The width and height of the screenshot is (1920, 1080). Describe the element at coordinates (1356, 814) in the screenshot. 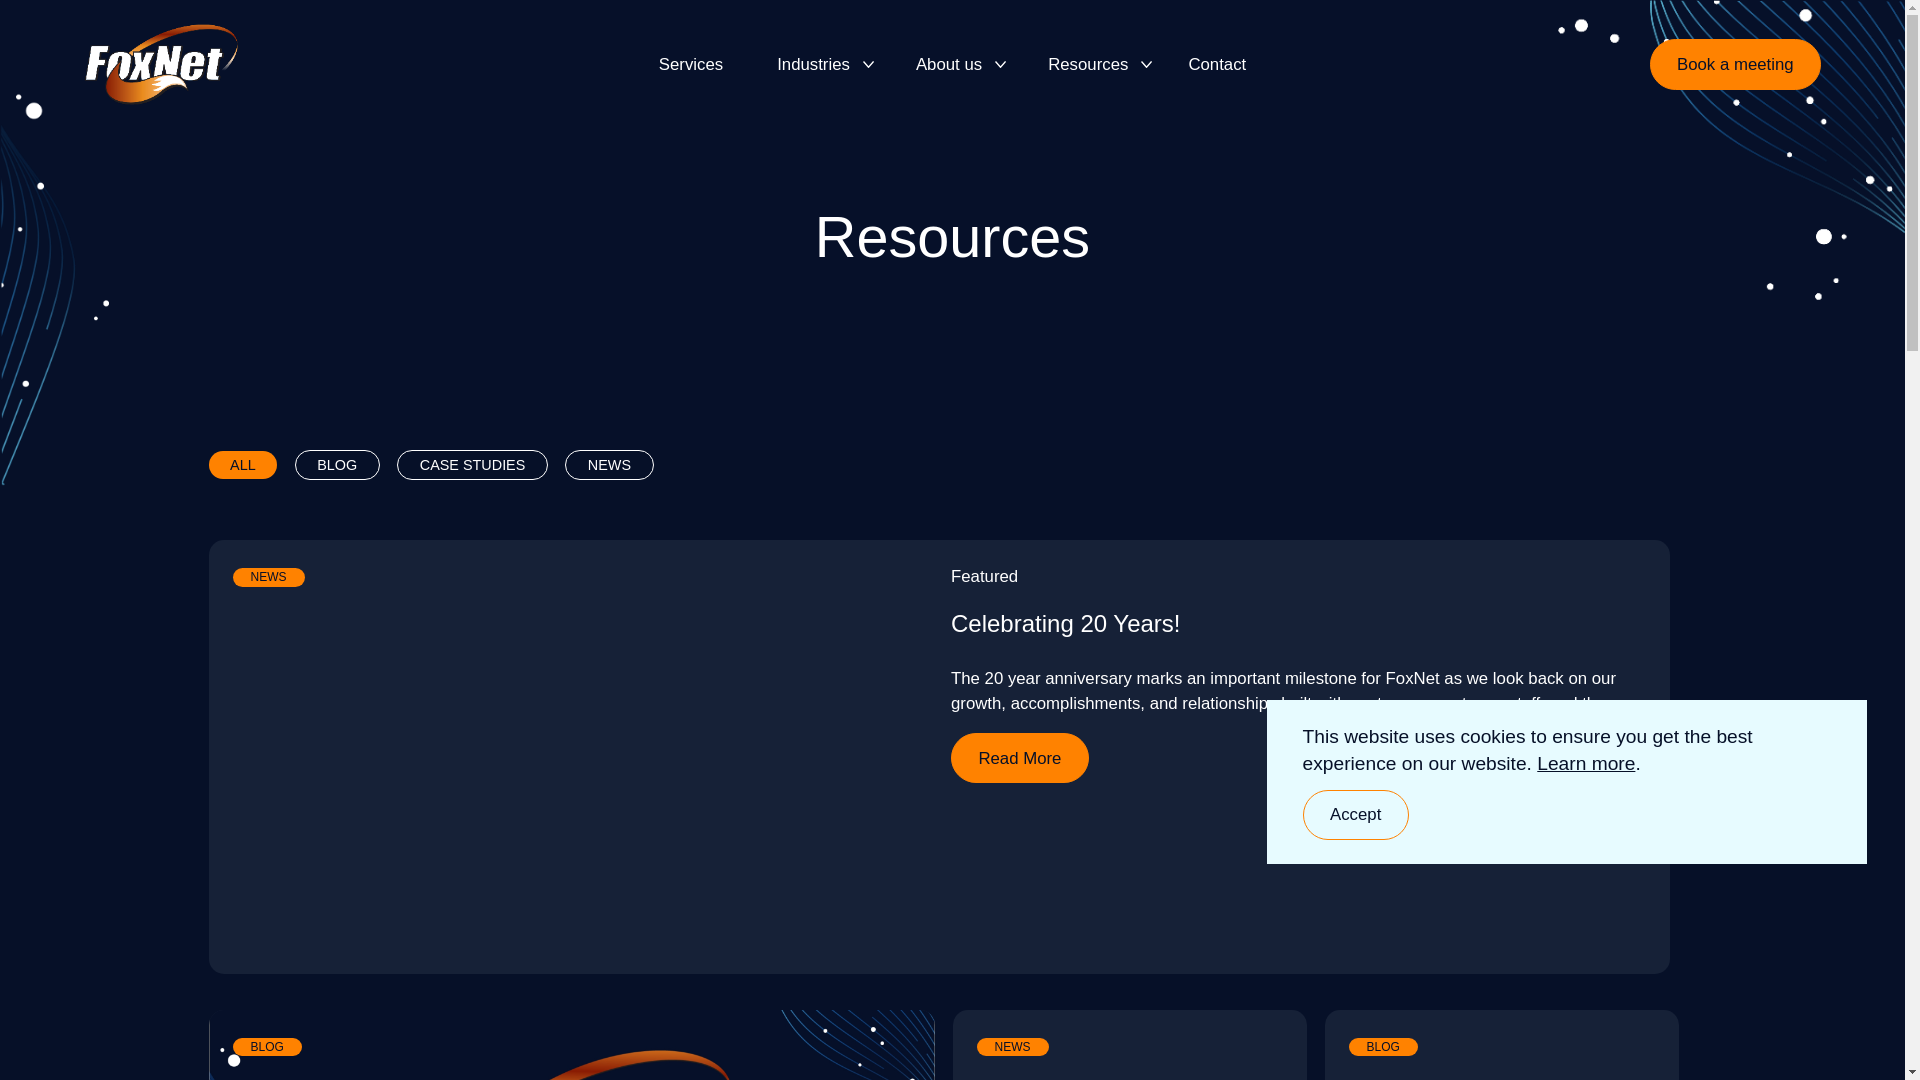

I see `Accept` at that location.